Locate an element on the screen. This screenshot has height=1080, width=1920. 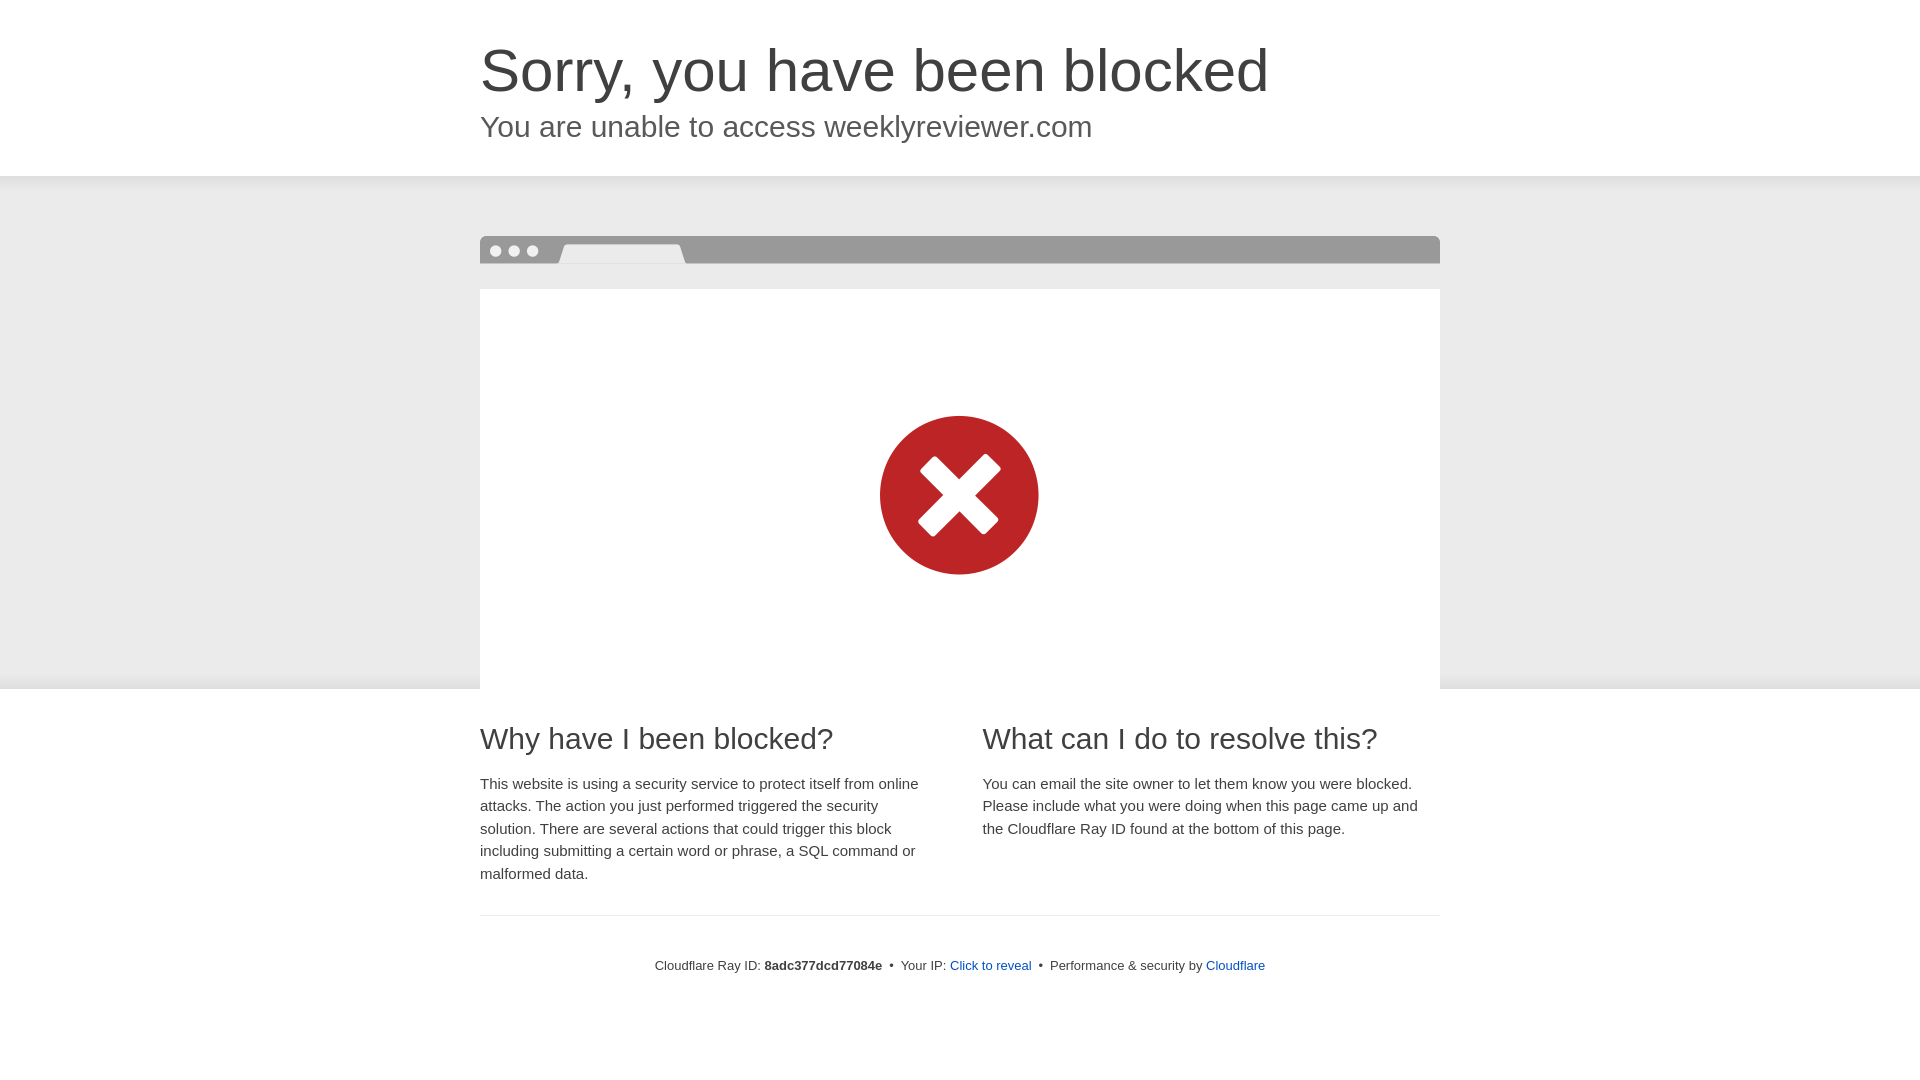
Cloudflare is located at coordinates (1235, 965).